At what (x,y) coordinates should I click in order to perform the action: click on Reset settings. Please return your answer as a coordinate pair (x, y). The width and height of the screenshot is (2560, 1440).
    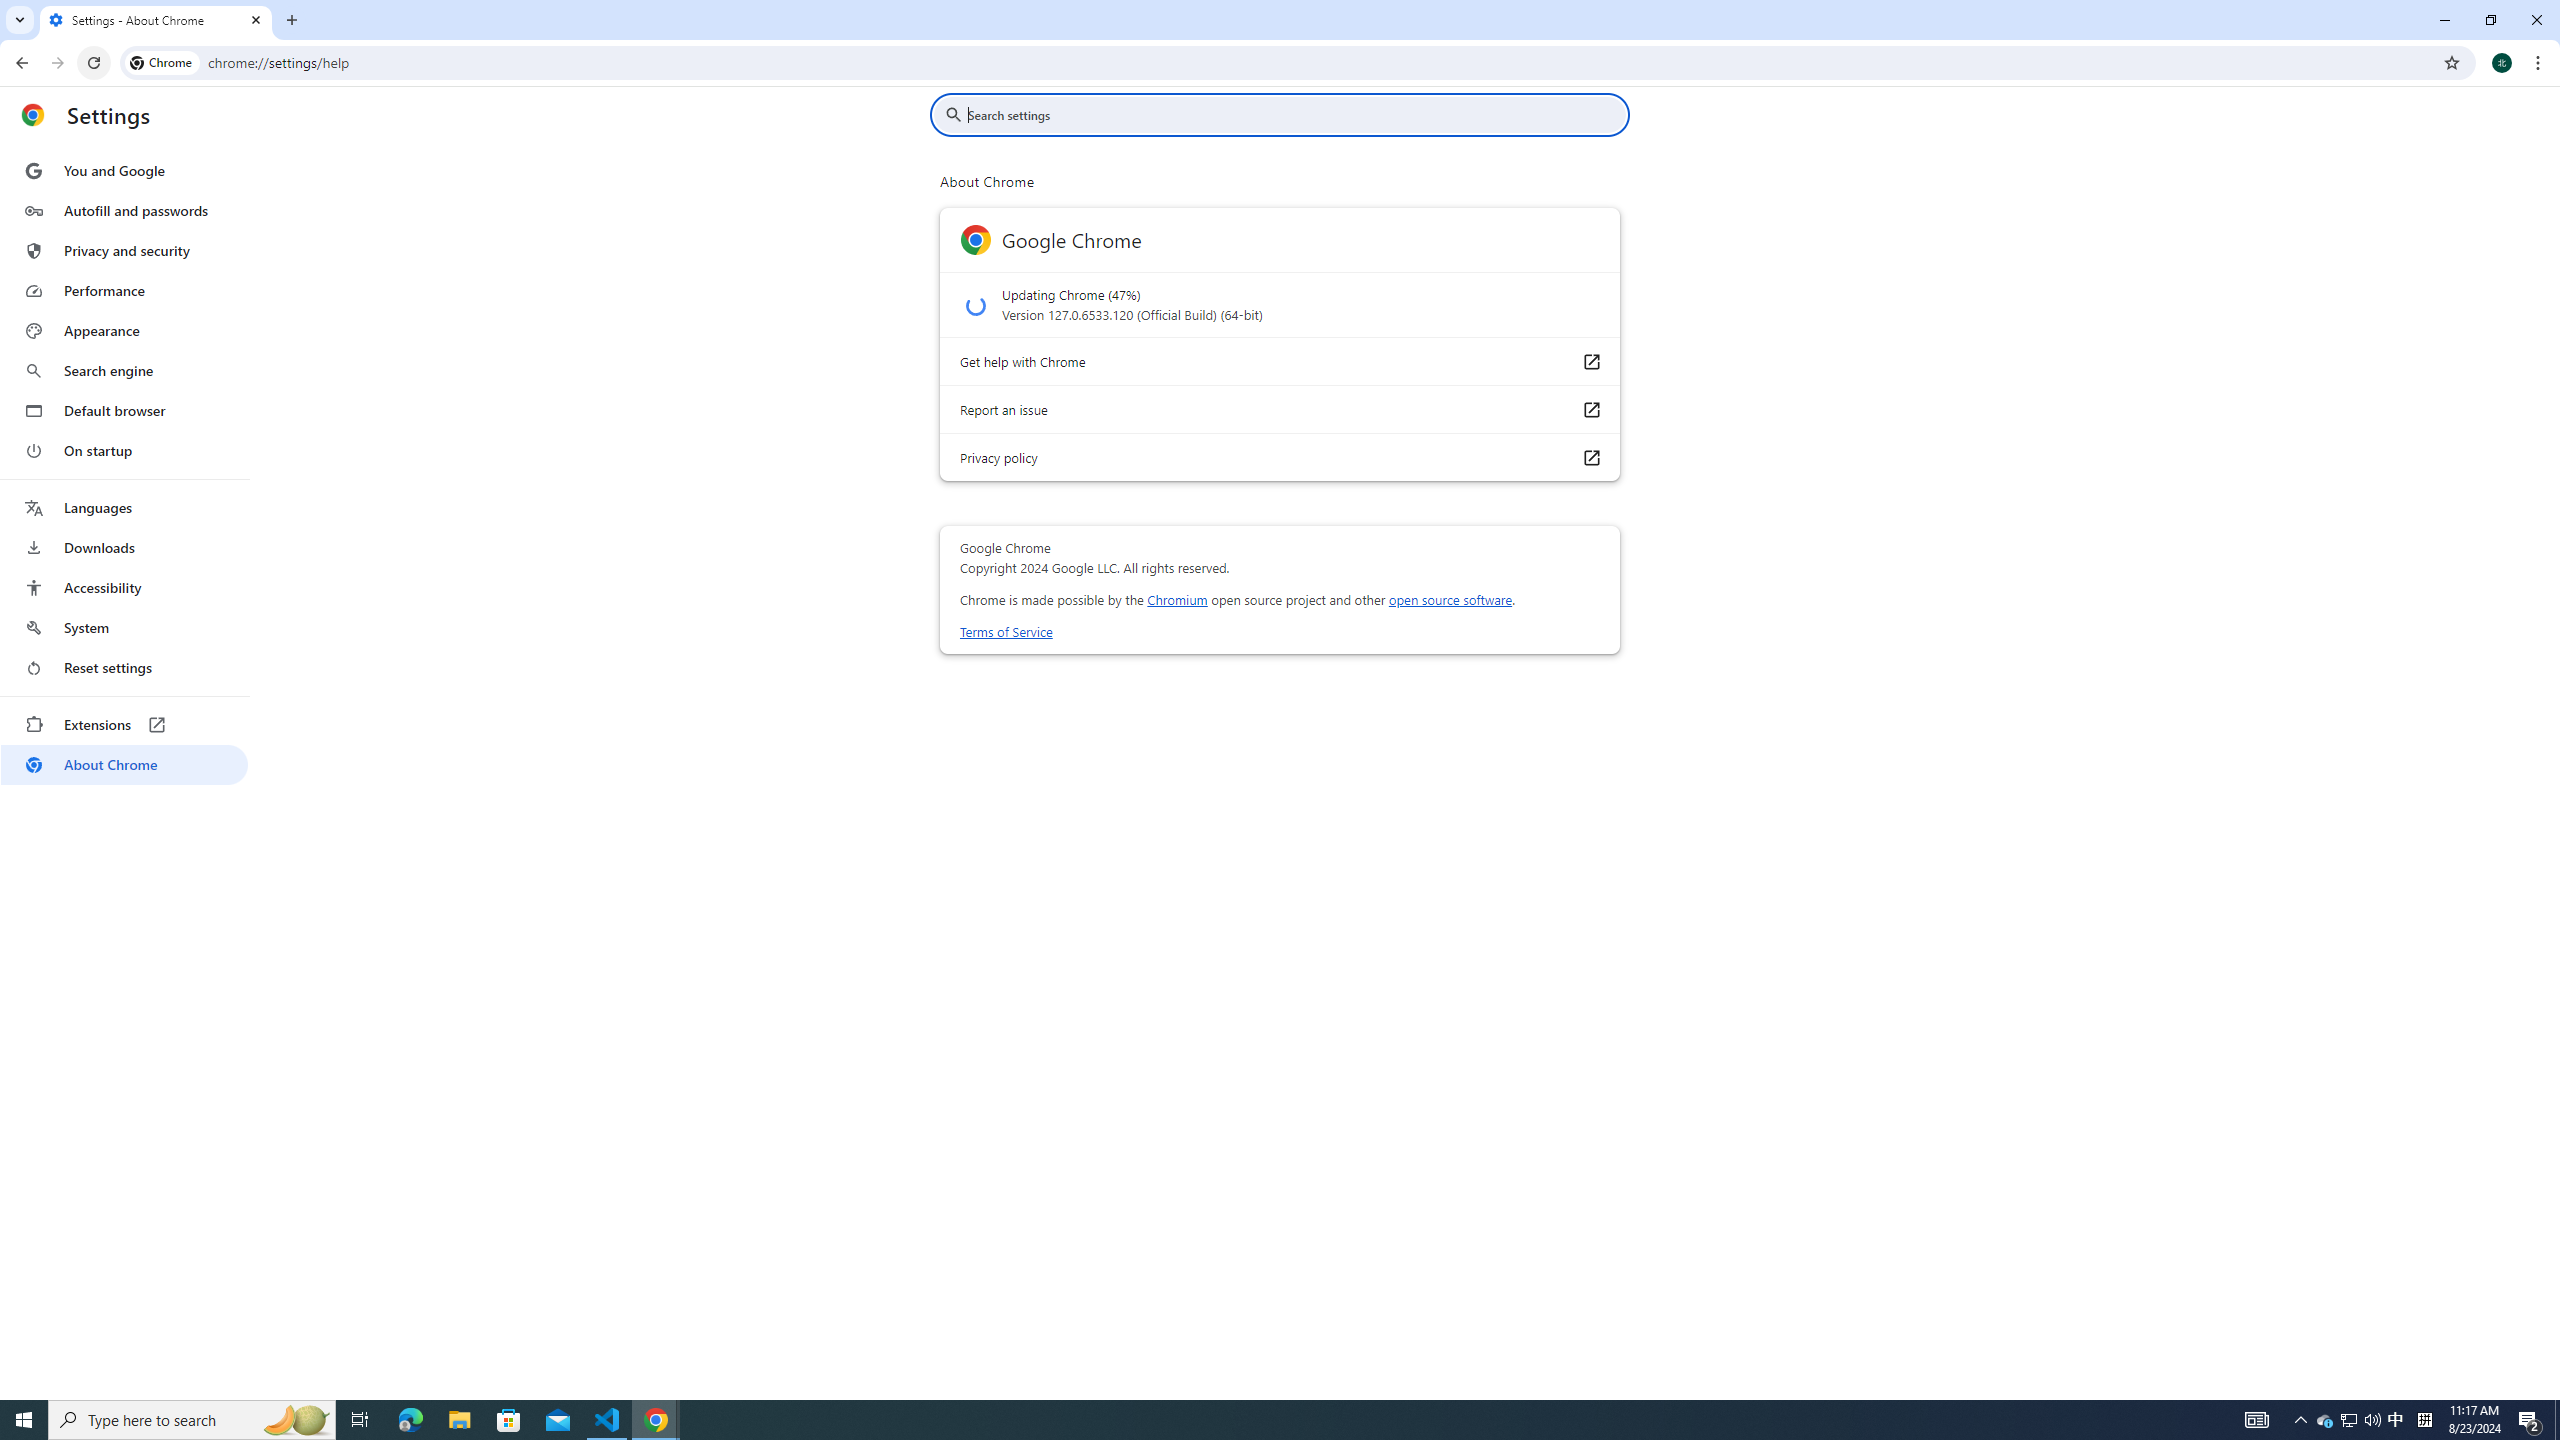
    Looking at the image, I should click on (124, 668).